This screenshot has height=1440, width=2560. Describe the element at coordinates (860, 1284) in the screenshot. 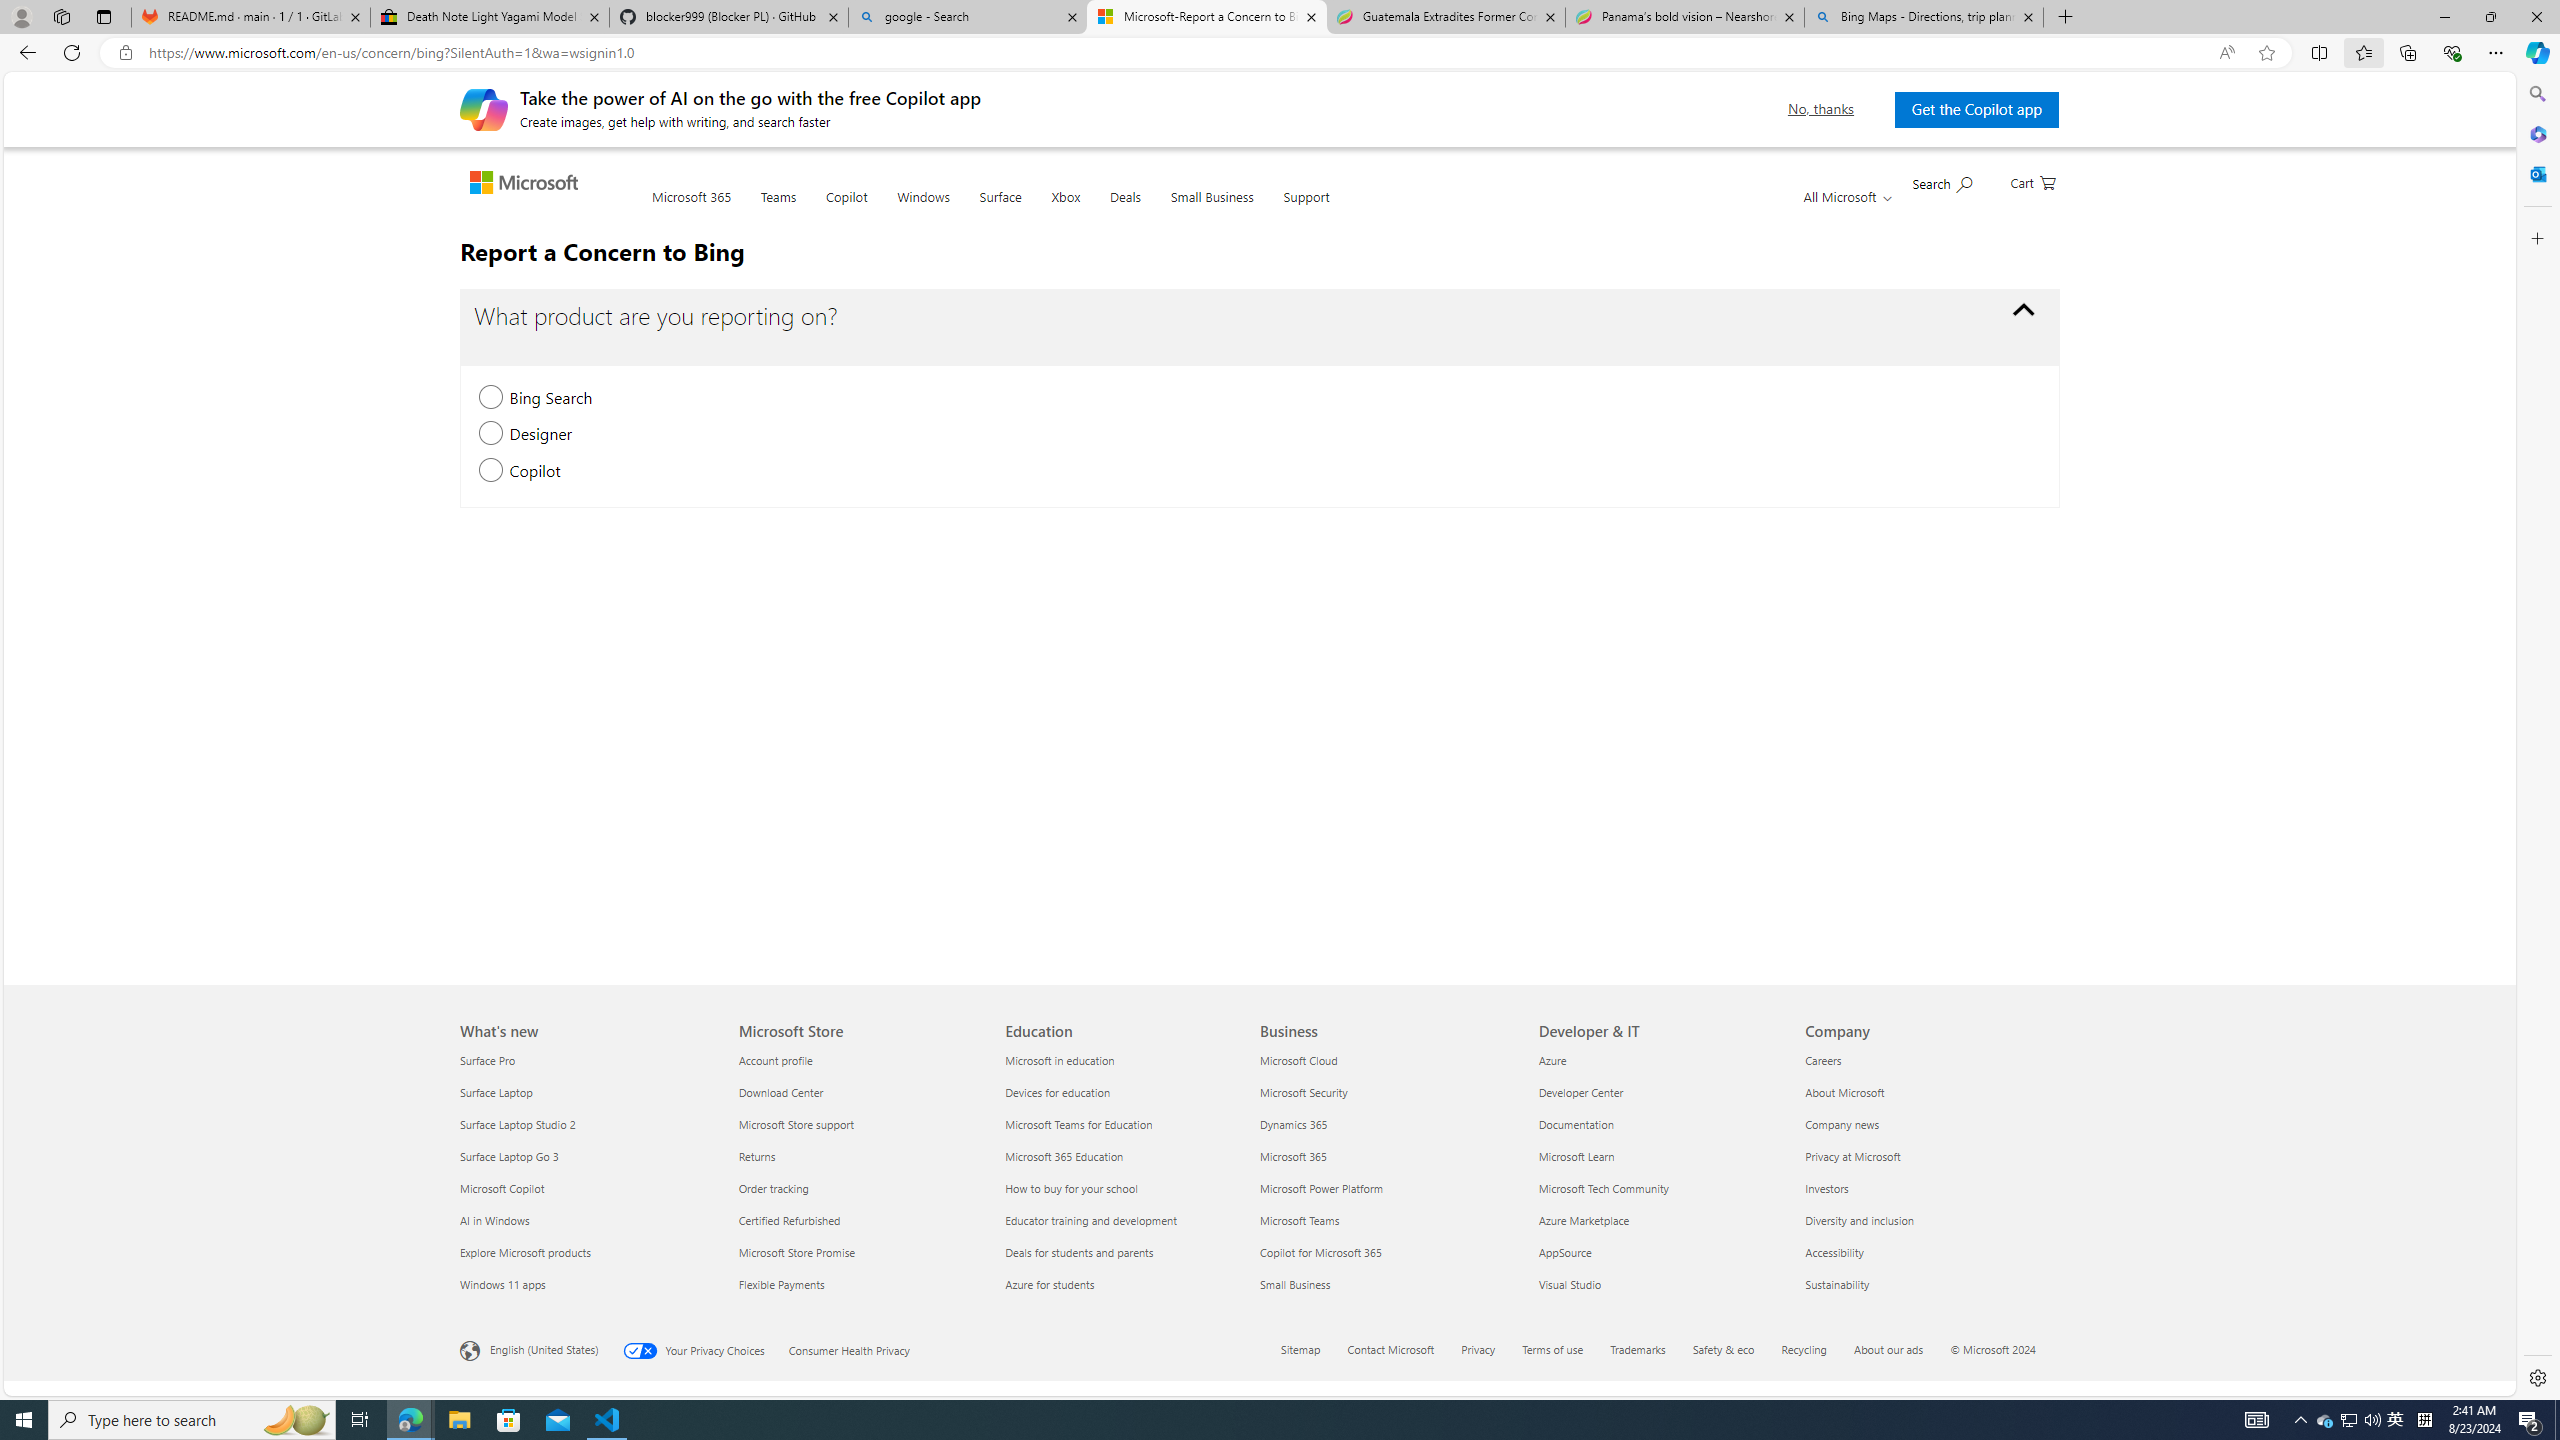

I see `Flexible Payments` at that location.